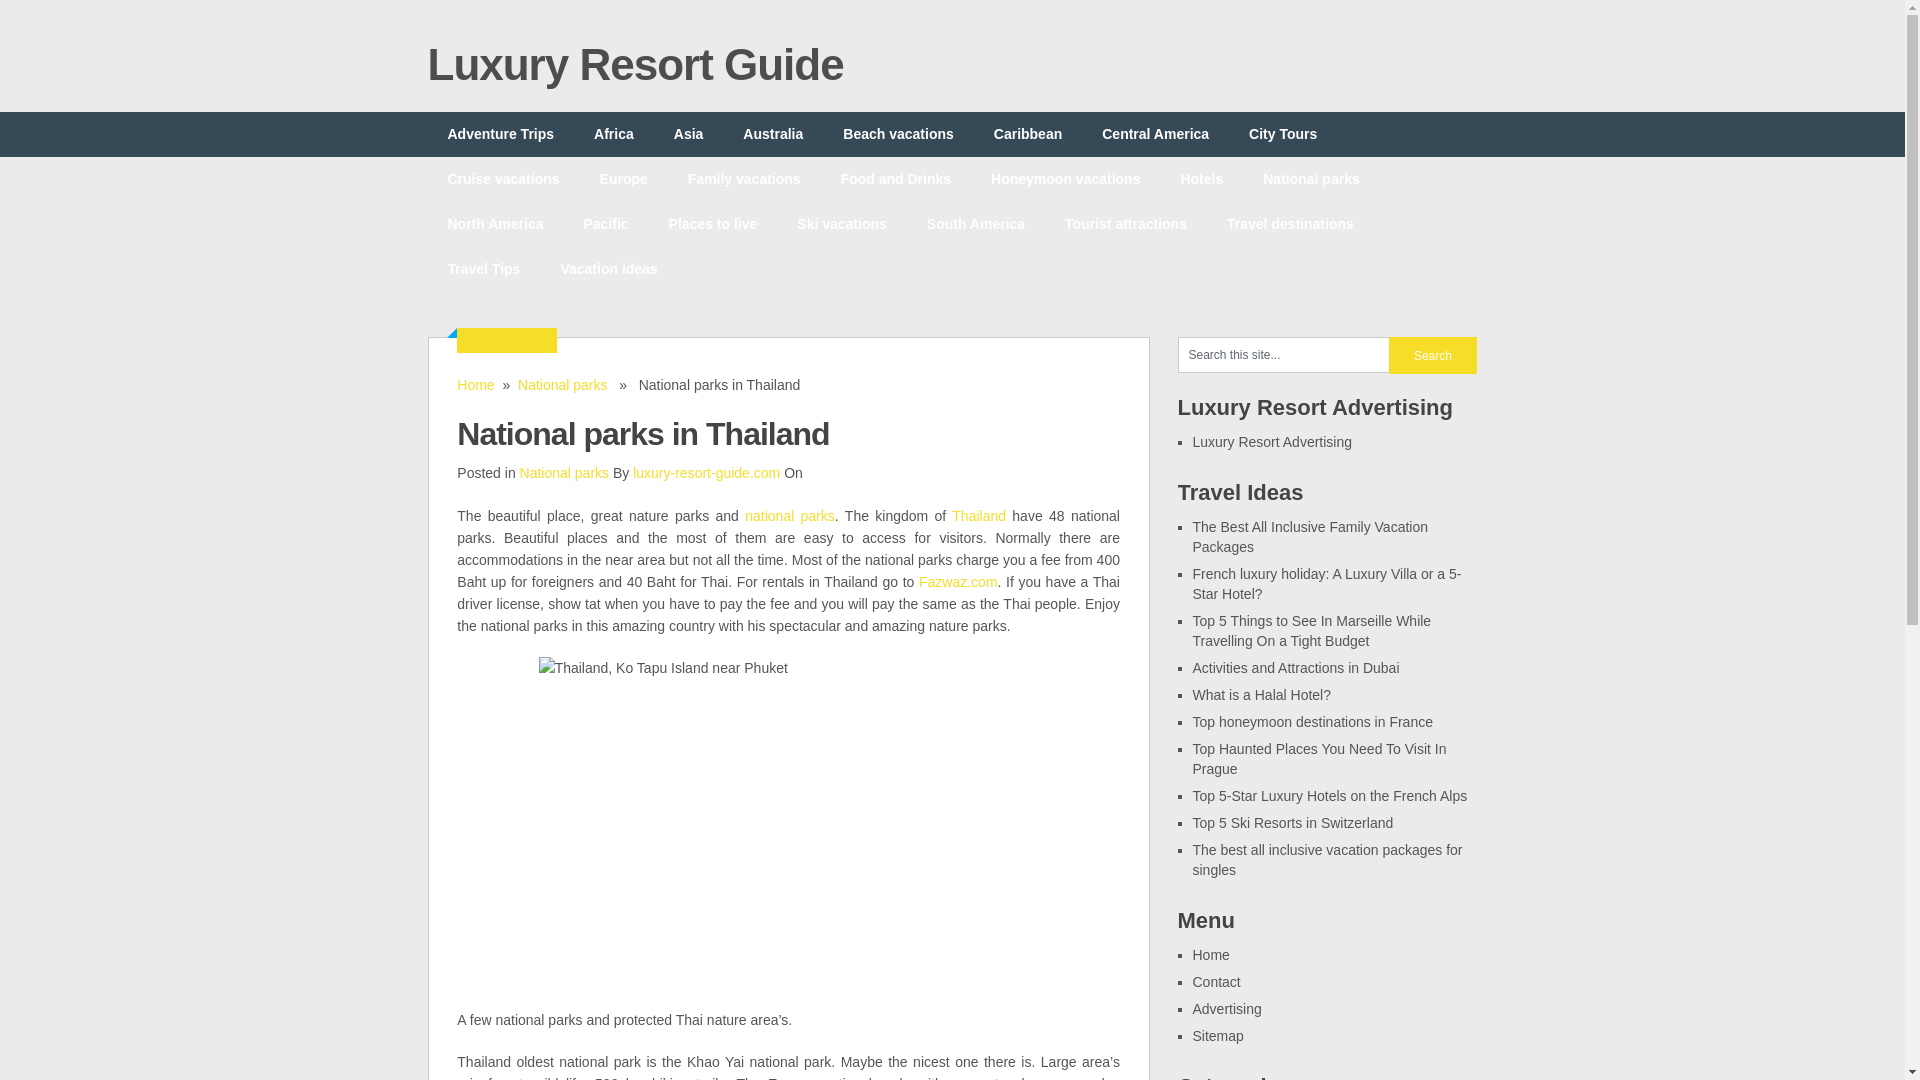 The height and width of the screenshot is (1080, 1920). Describe the element at coordinates (975, 224) in the screenshot. I see `South America` at that location.